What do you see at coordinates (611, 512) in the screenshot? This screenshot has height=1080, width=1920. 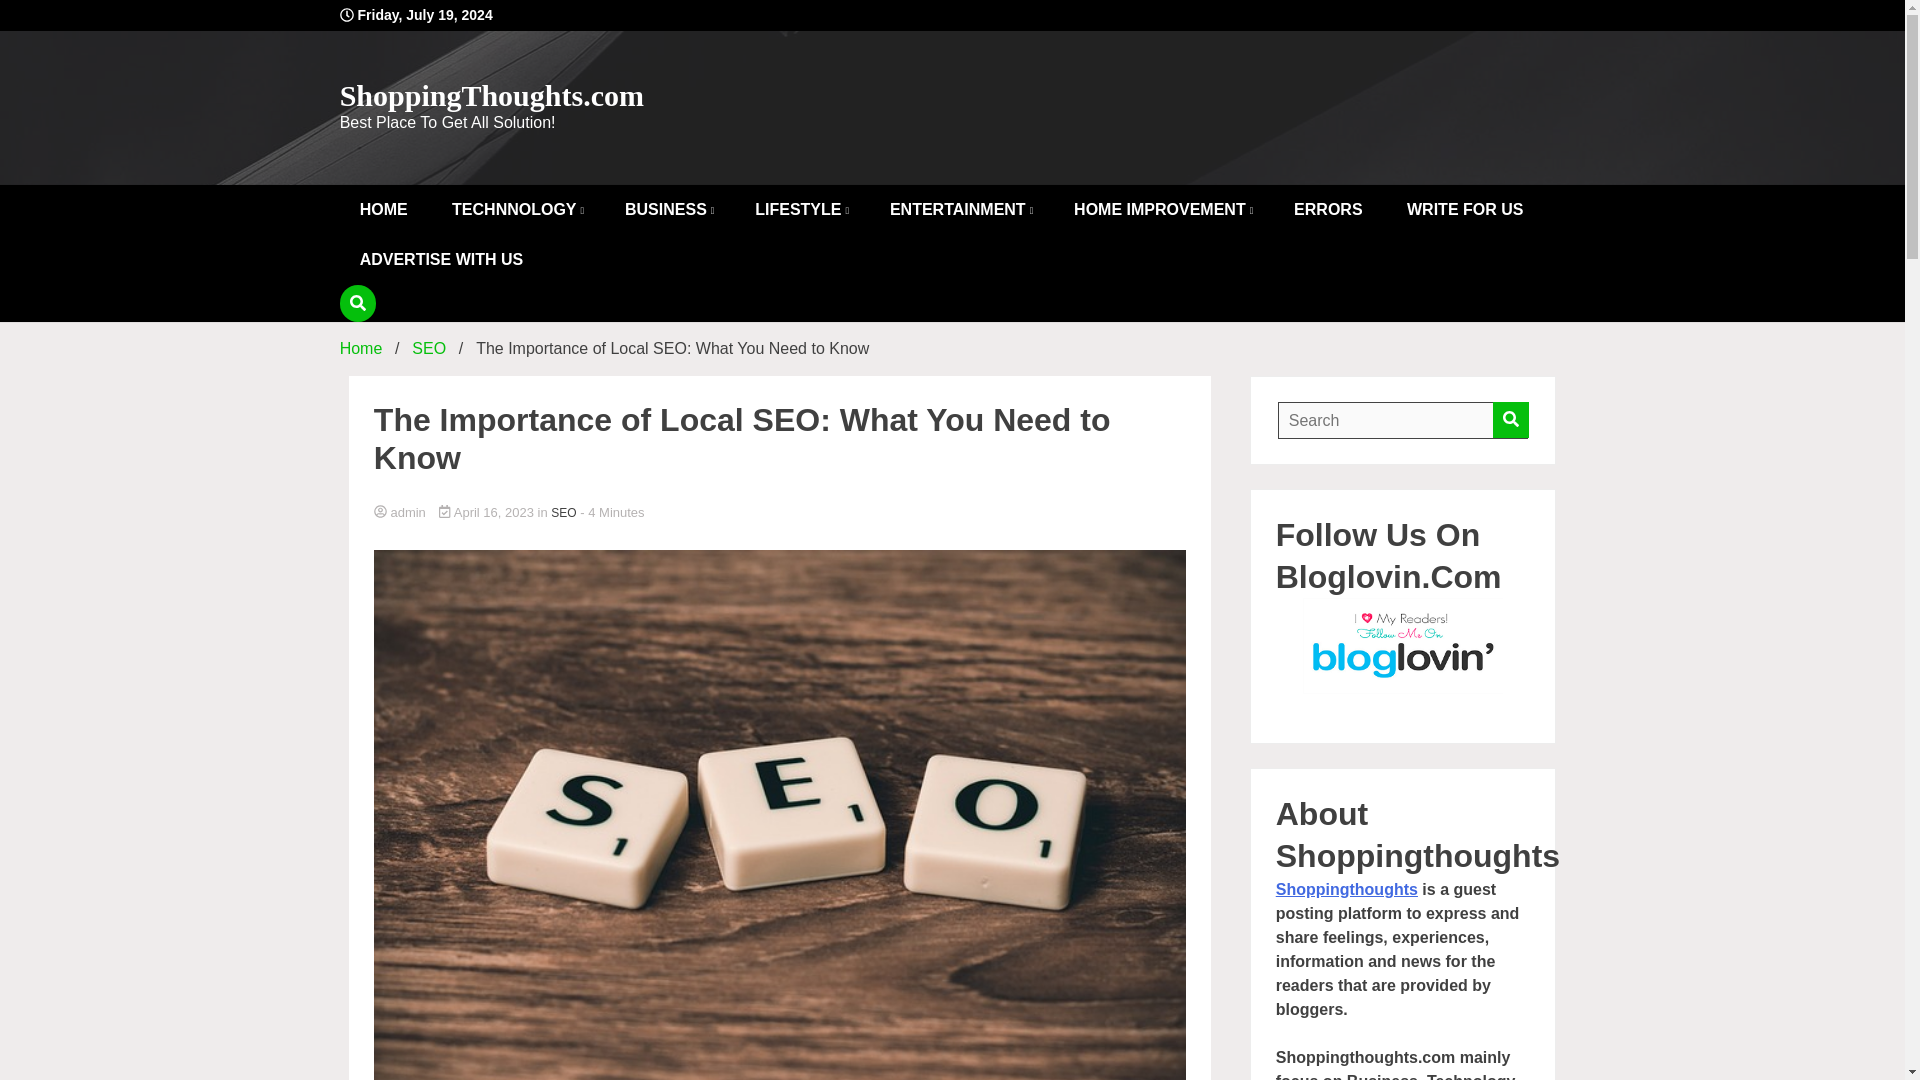 I see `Estimated Reading Time of Article` at bounding box center [611, 512].